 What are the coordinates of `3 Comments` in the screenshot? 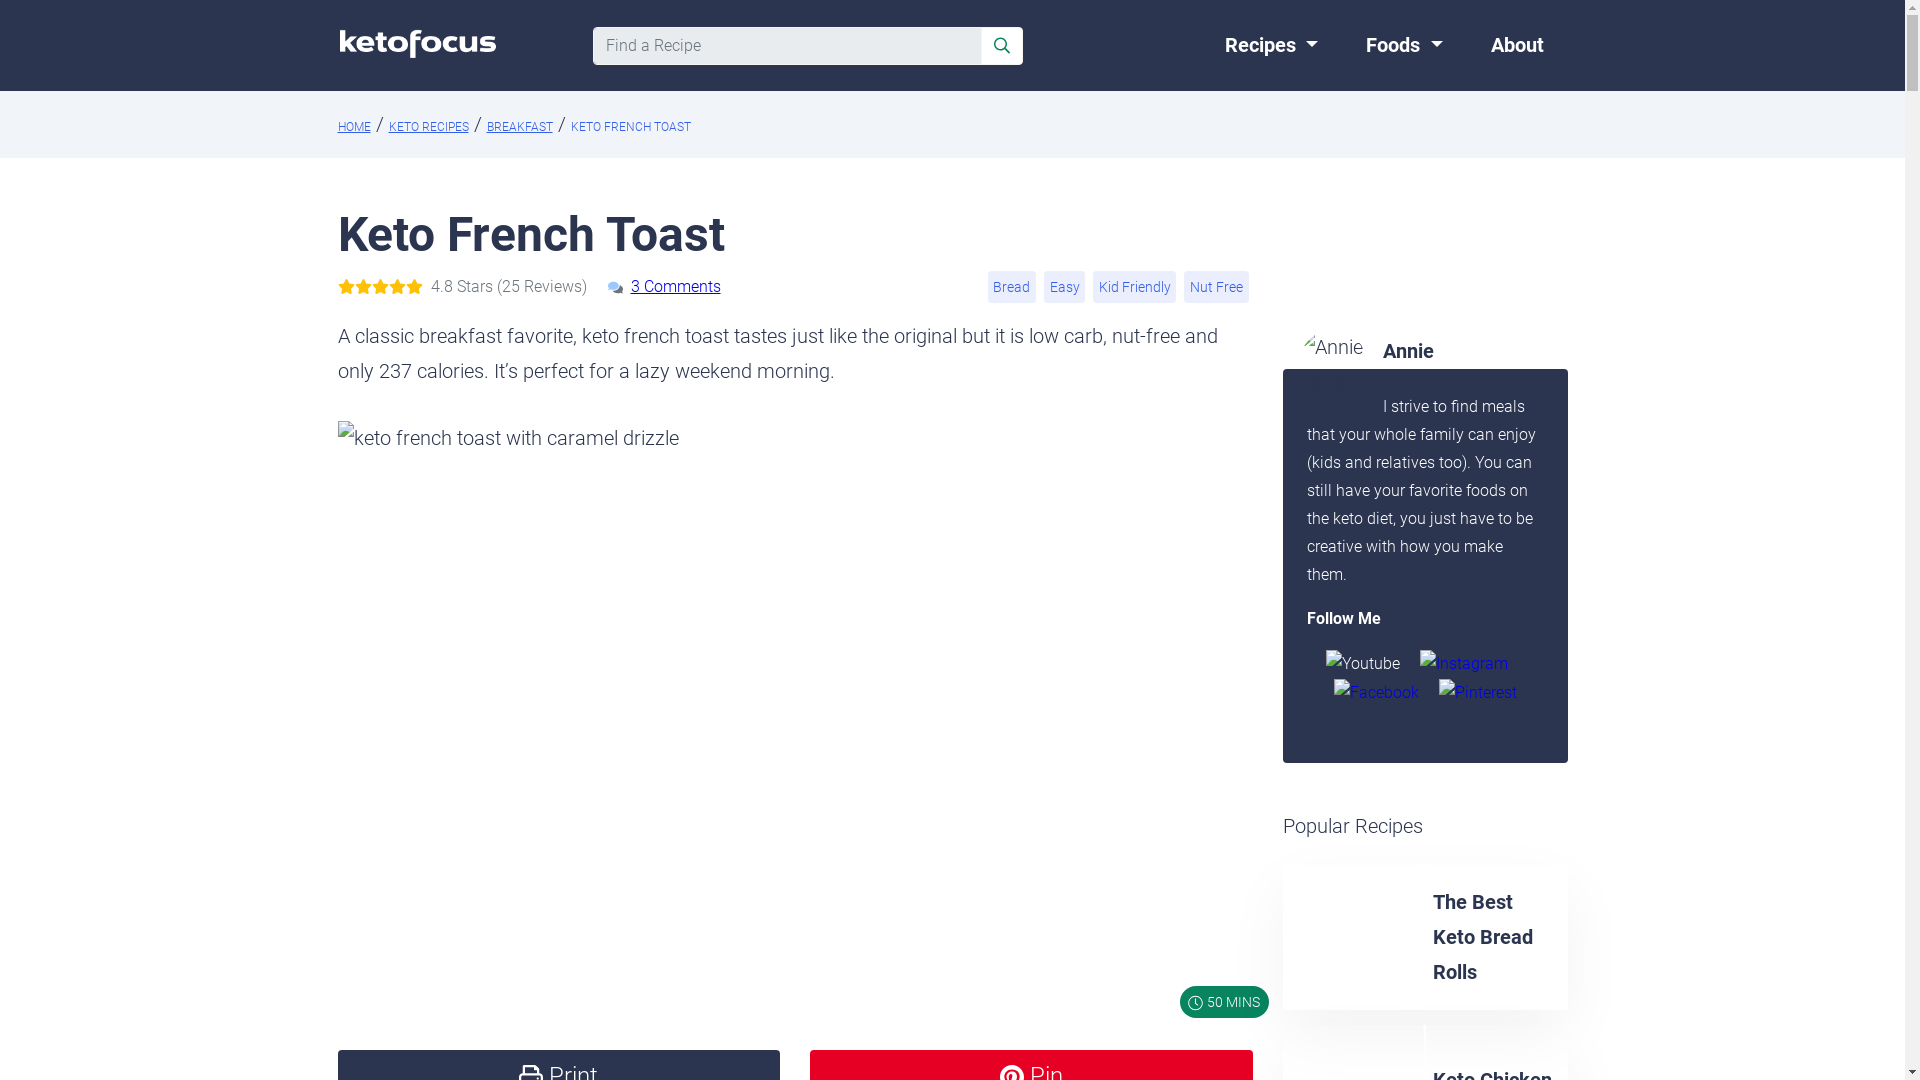 It's located at (674, 286).